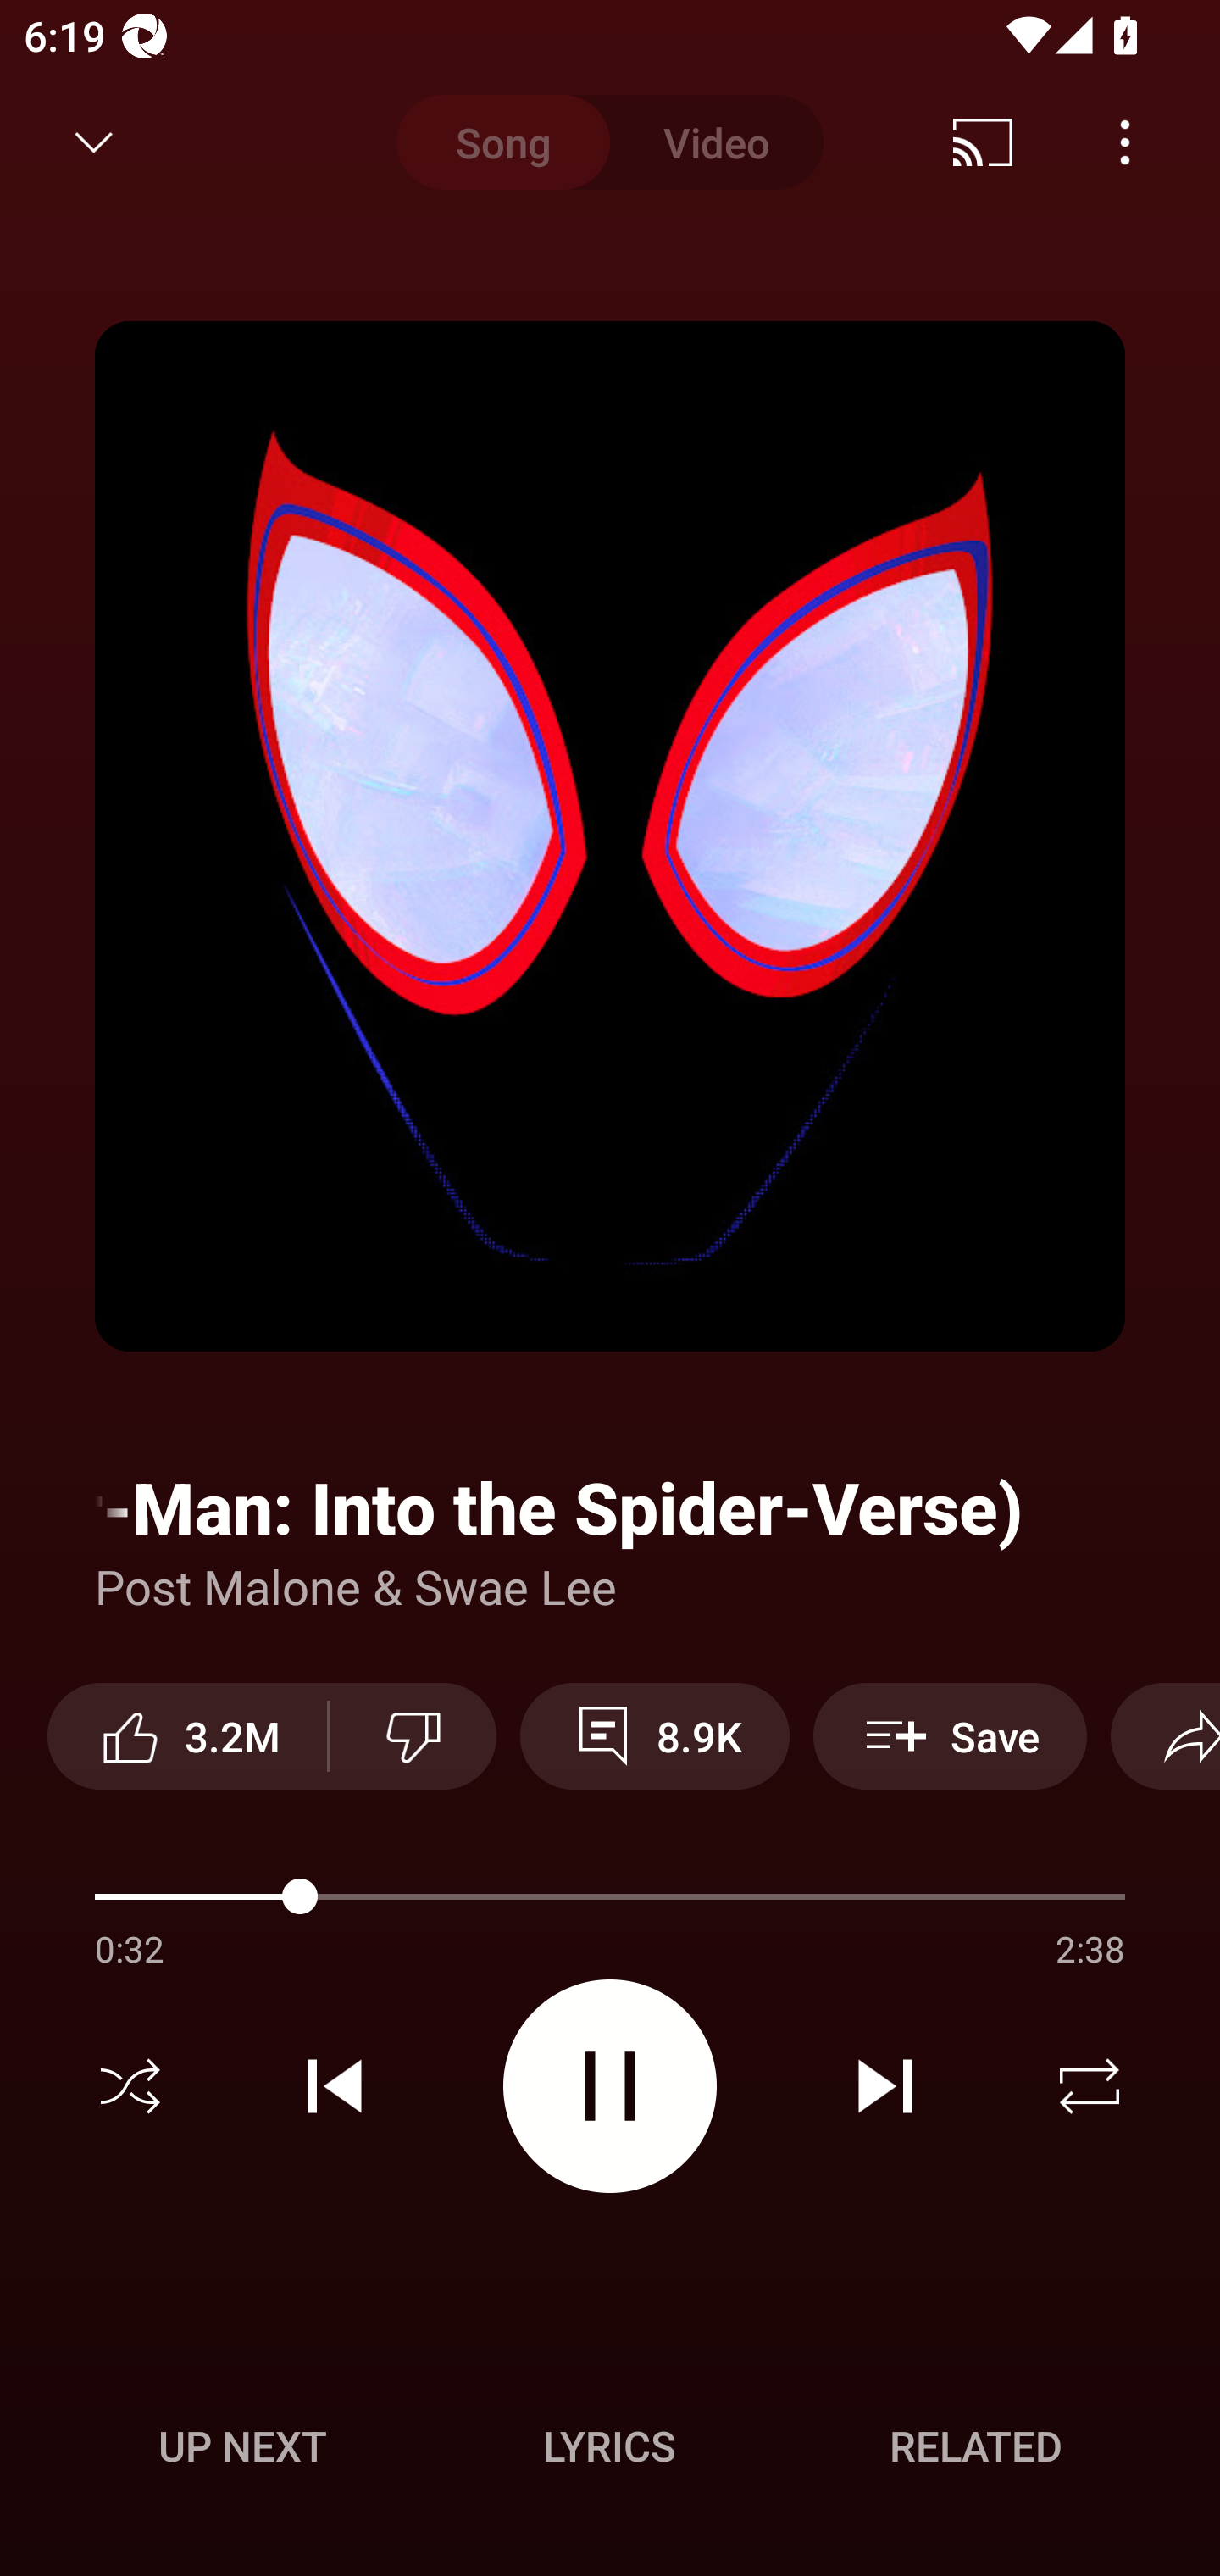  I want to click on Repeat off, so click(1090, 2086).